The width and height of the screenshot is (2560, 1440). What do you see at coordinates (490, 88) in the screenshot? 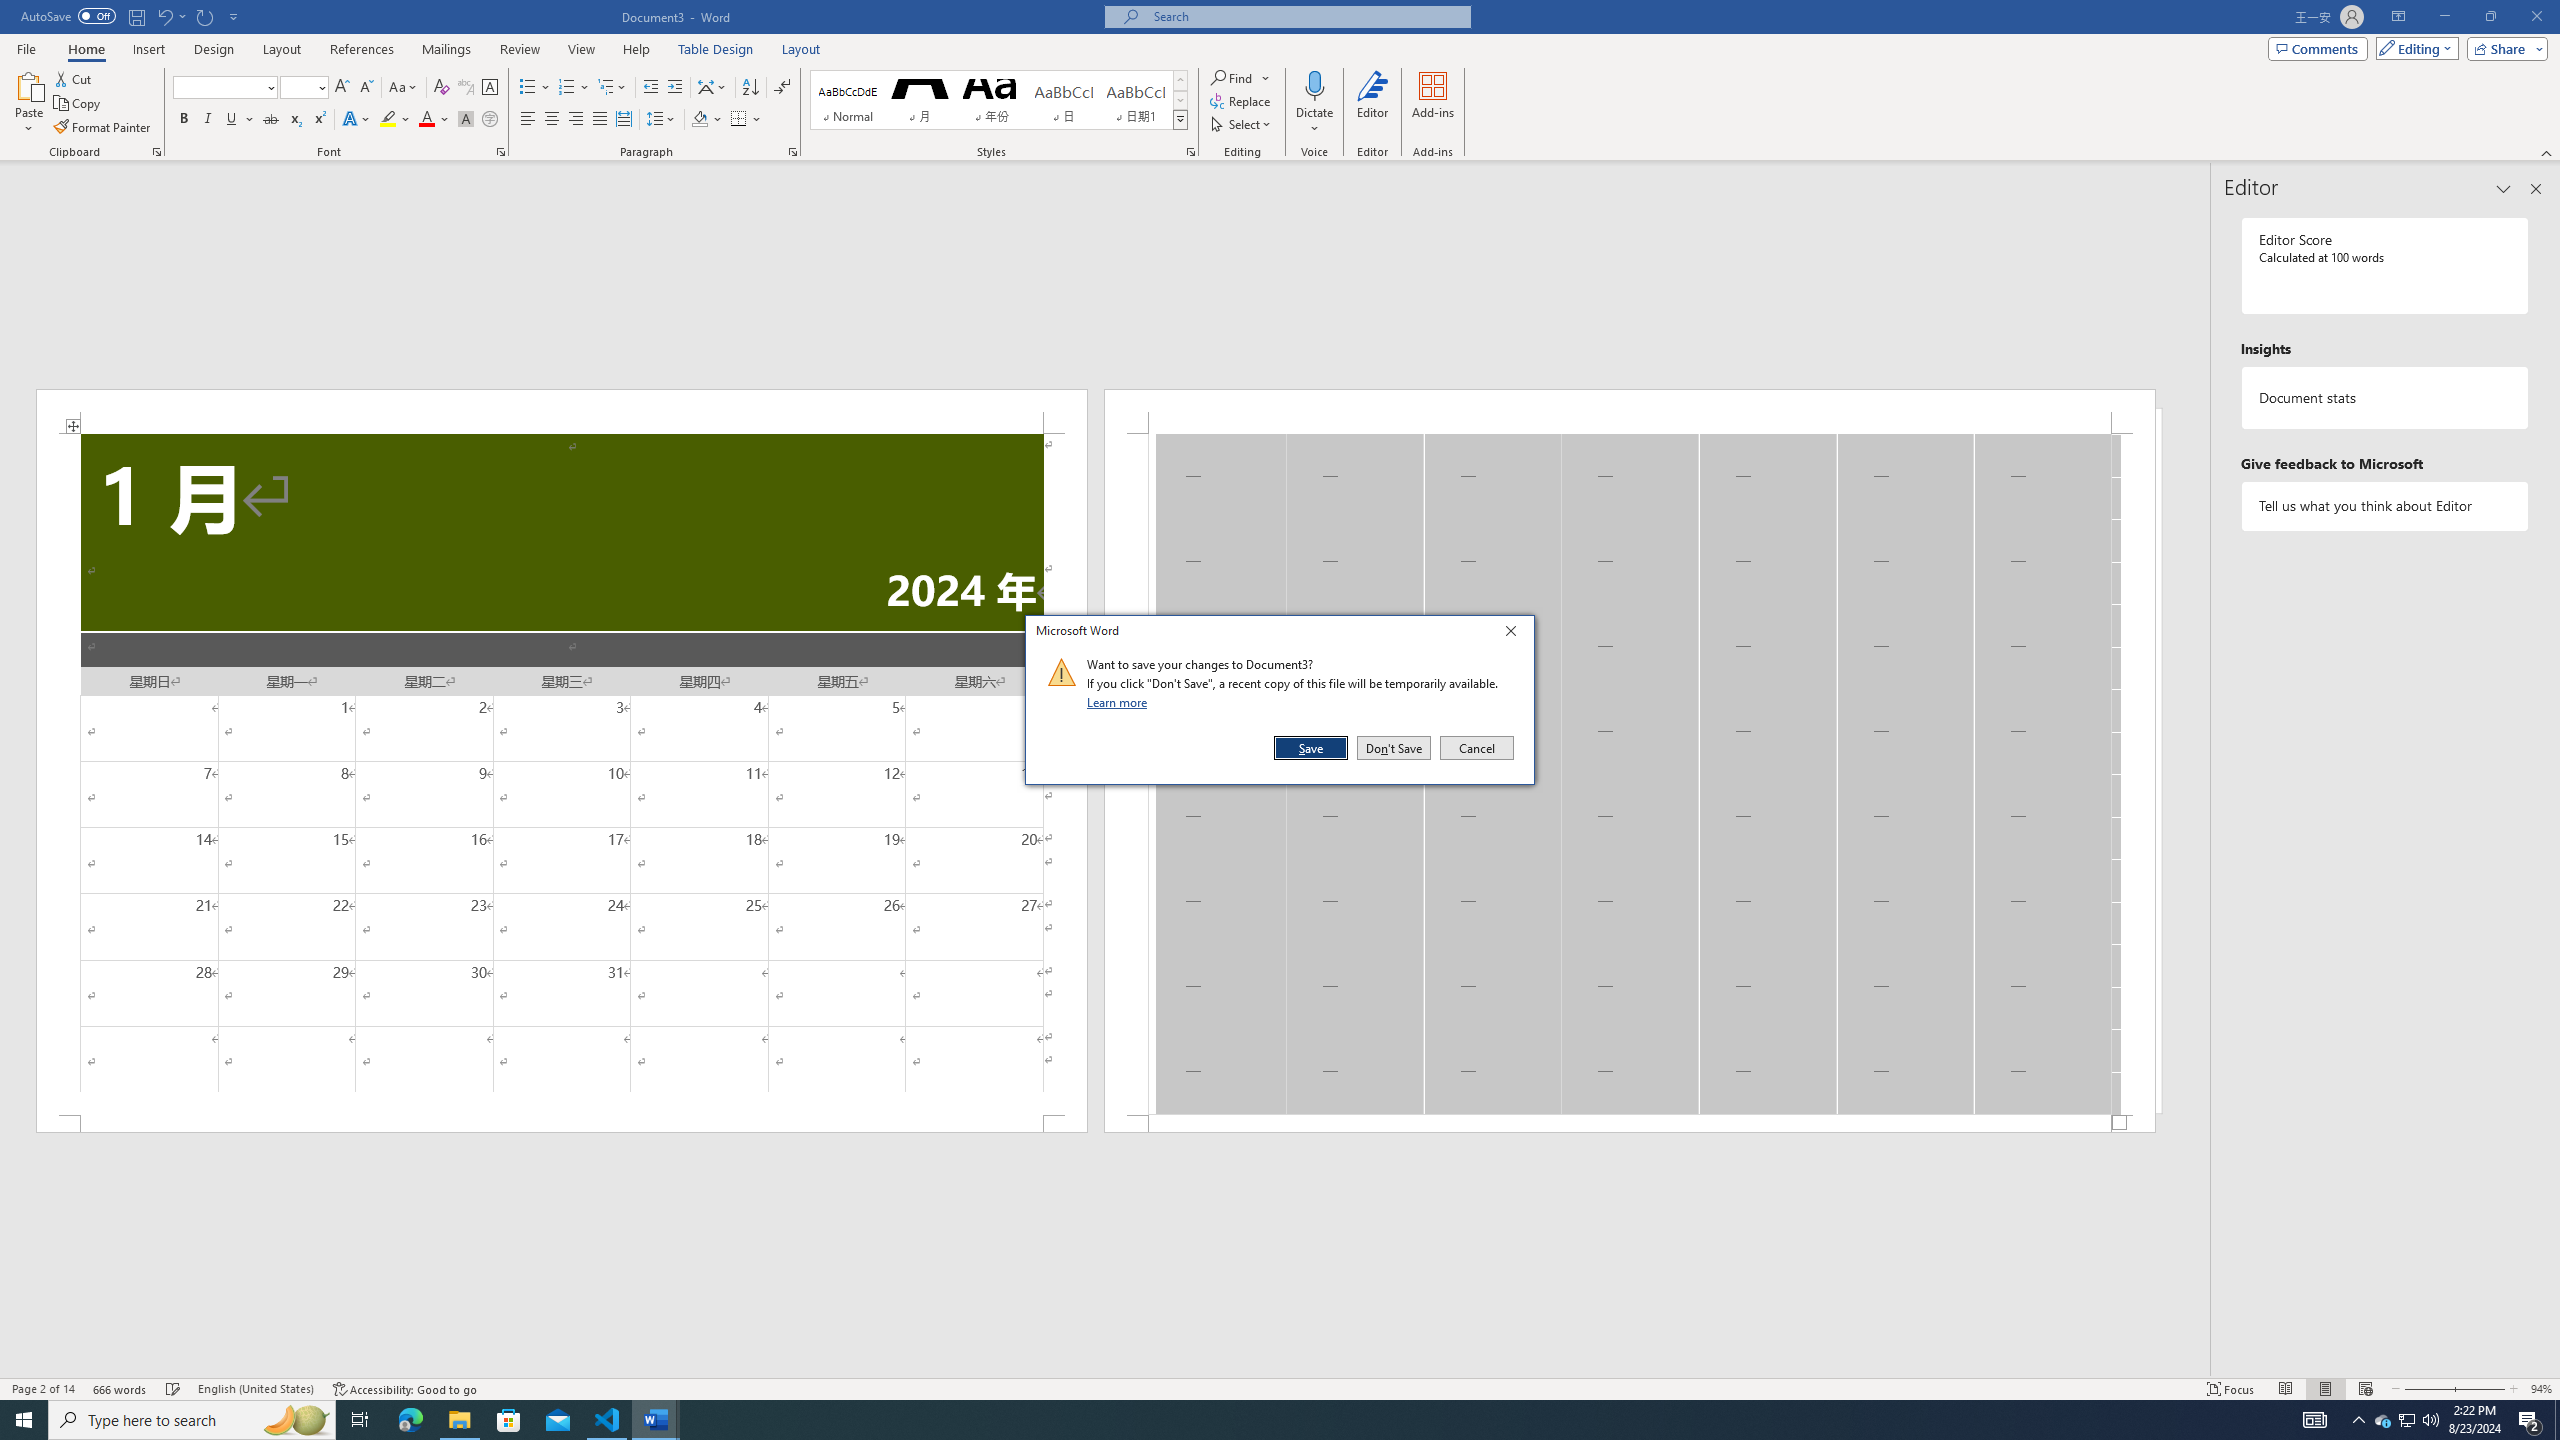
I see `Character Border` at bounding box center [490, 88].